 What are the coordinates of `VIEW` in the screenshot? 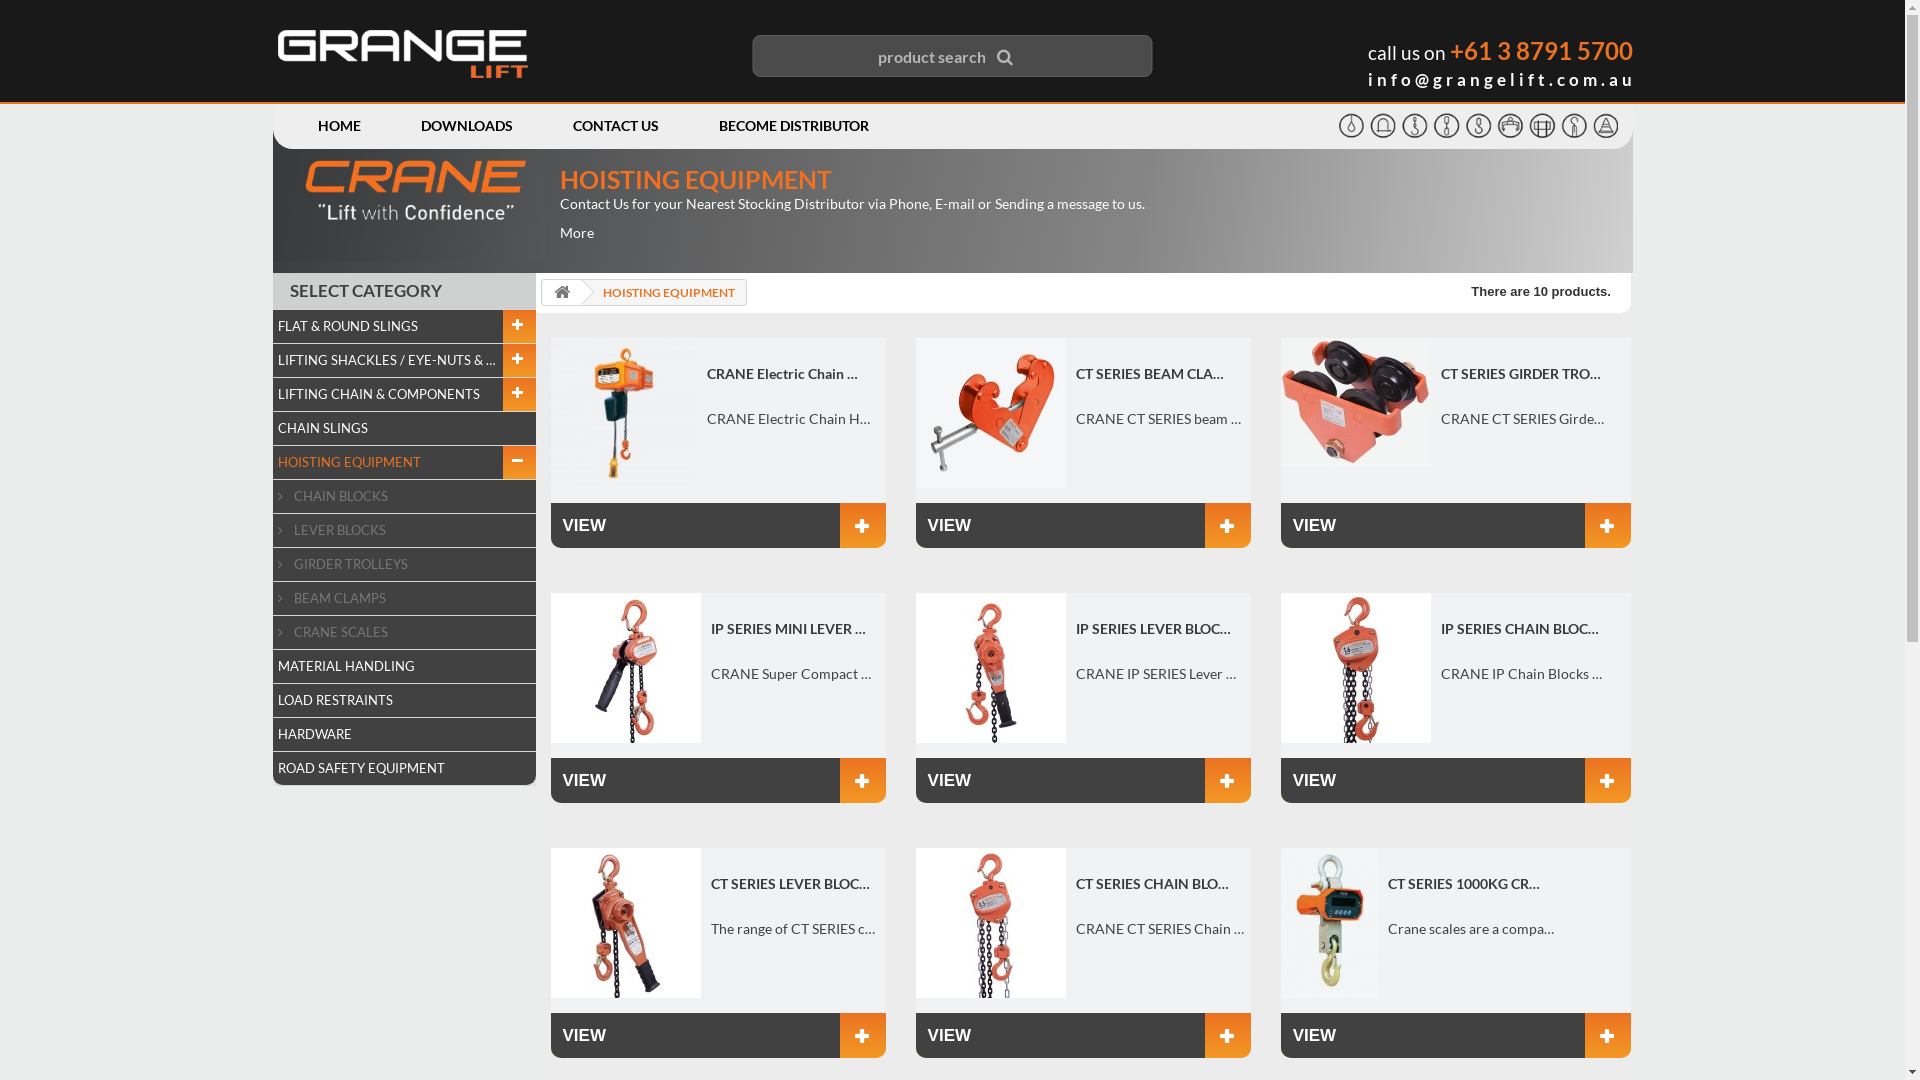 It's located at (718, 526).